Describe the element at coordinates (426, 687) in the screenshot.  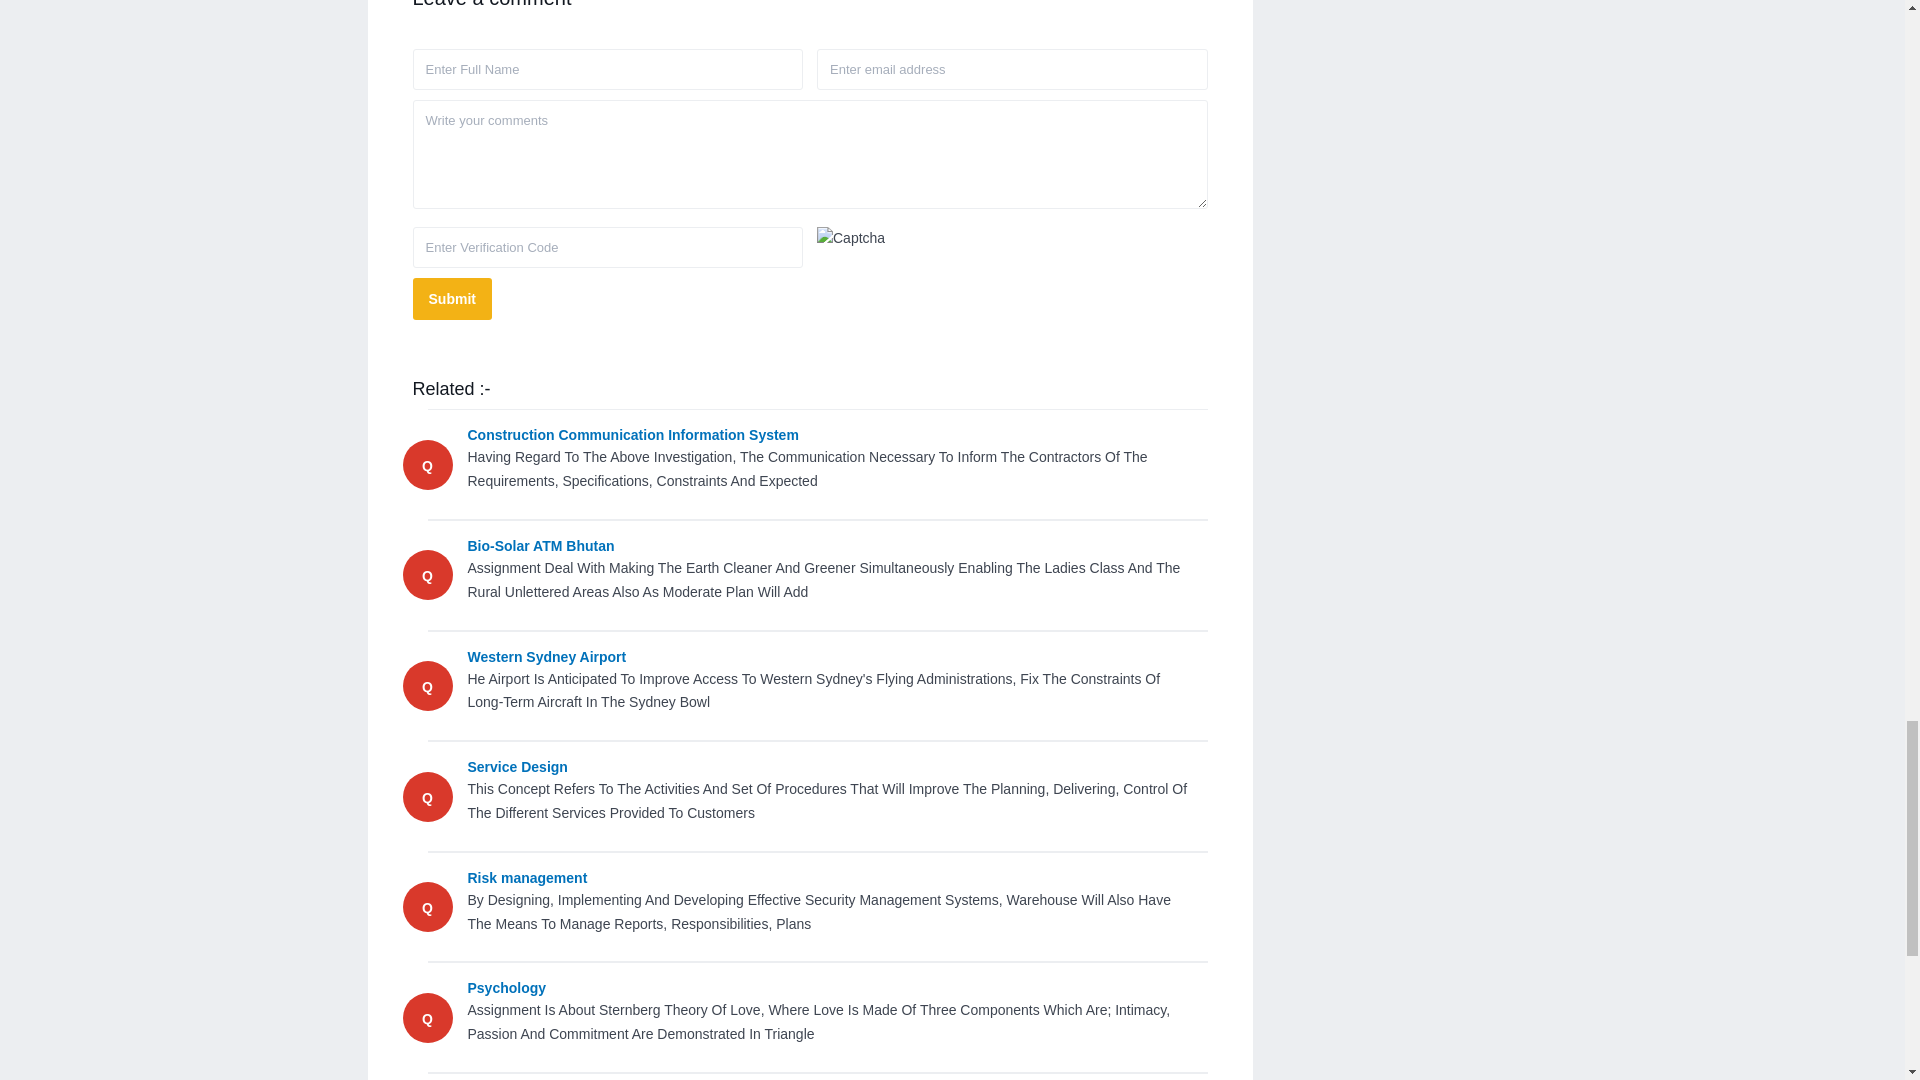
I see `Q` at that location.